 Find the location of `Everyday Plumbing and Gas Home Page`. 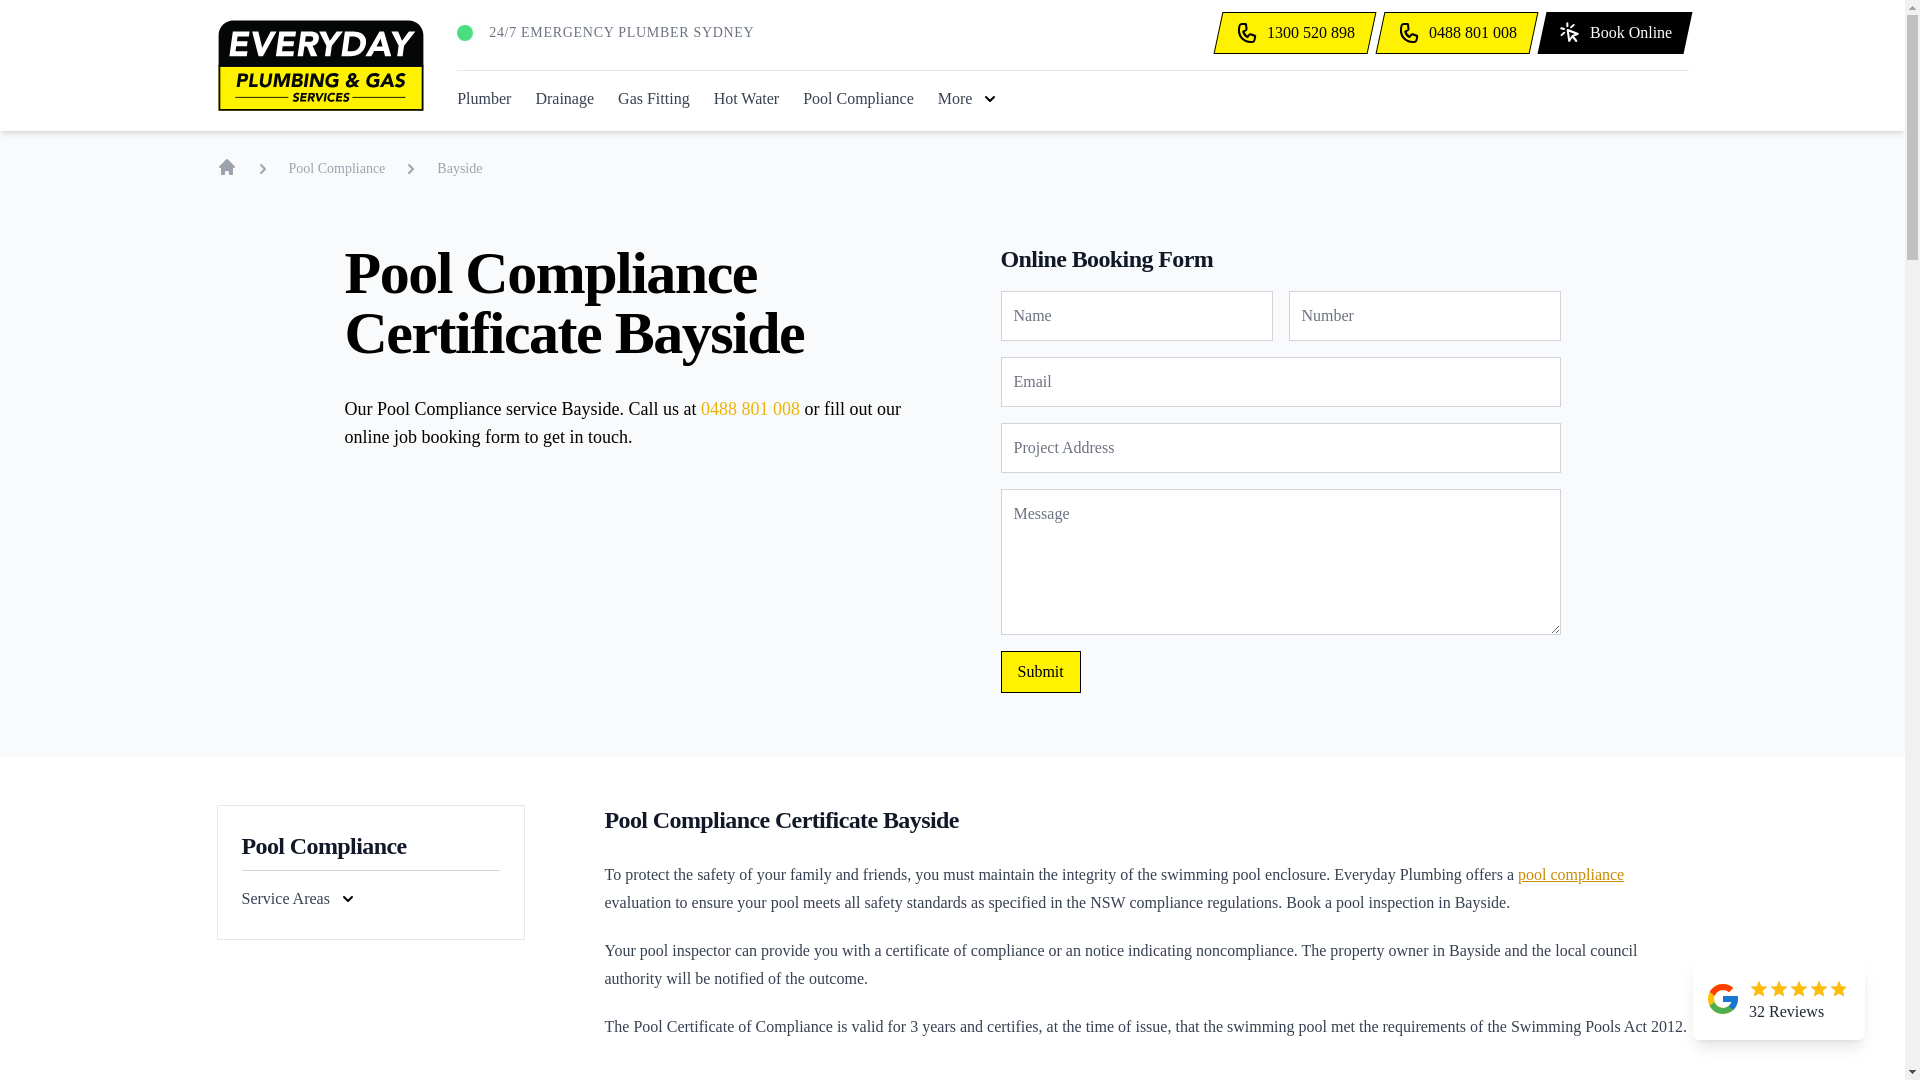

Everyday Plumbing and Gas Home Page is located at coordinates (226, 166).